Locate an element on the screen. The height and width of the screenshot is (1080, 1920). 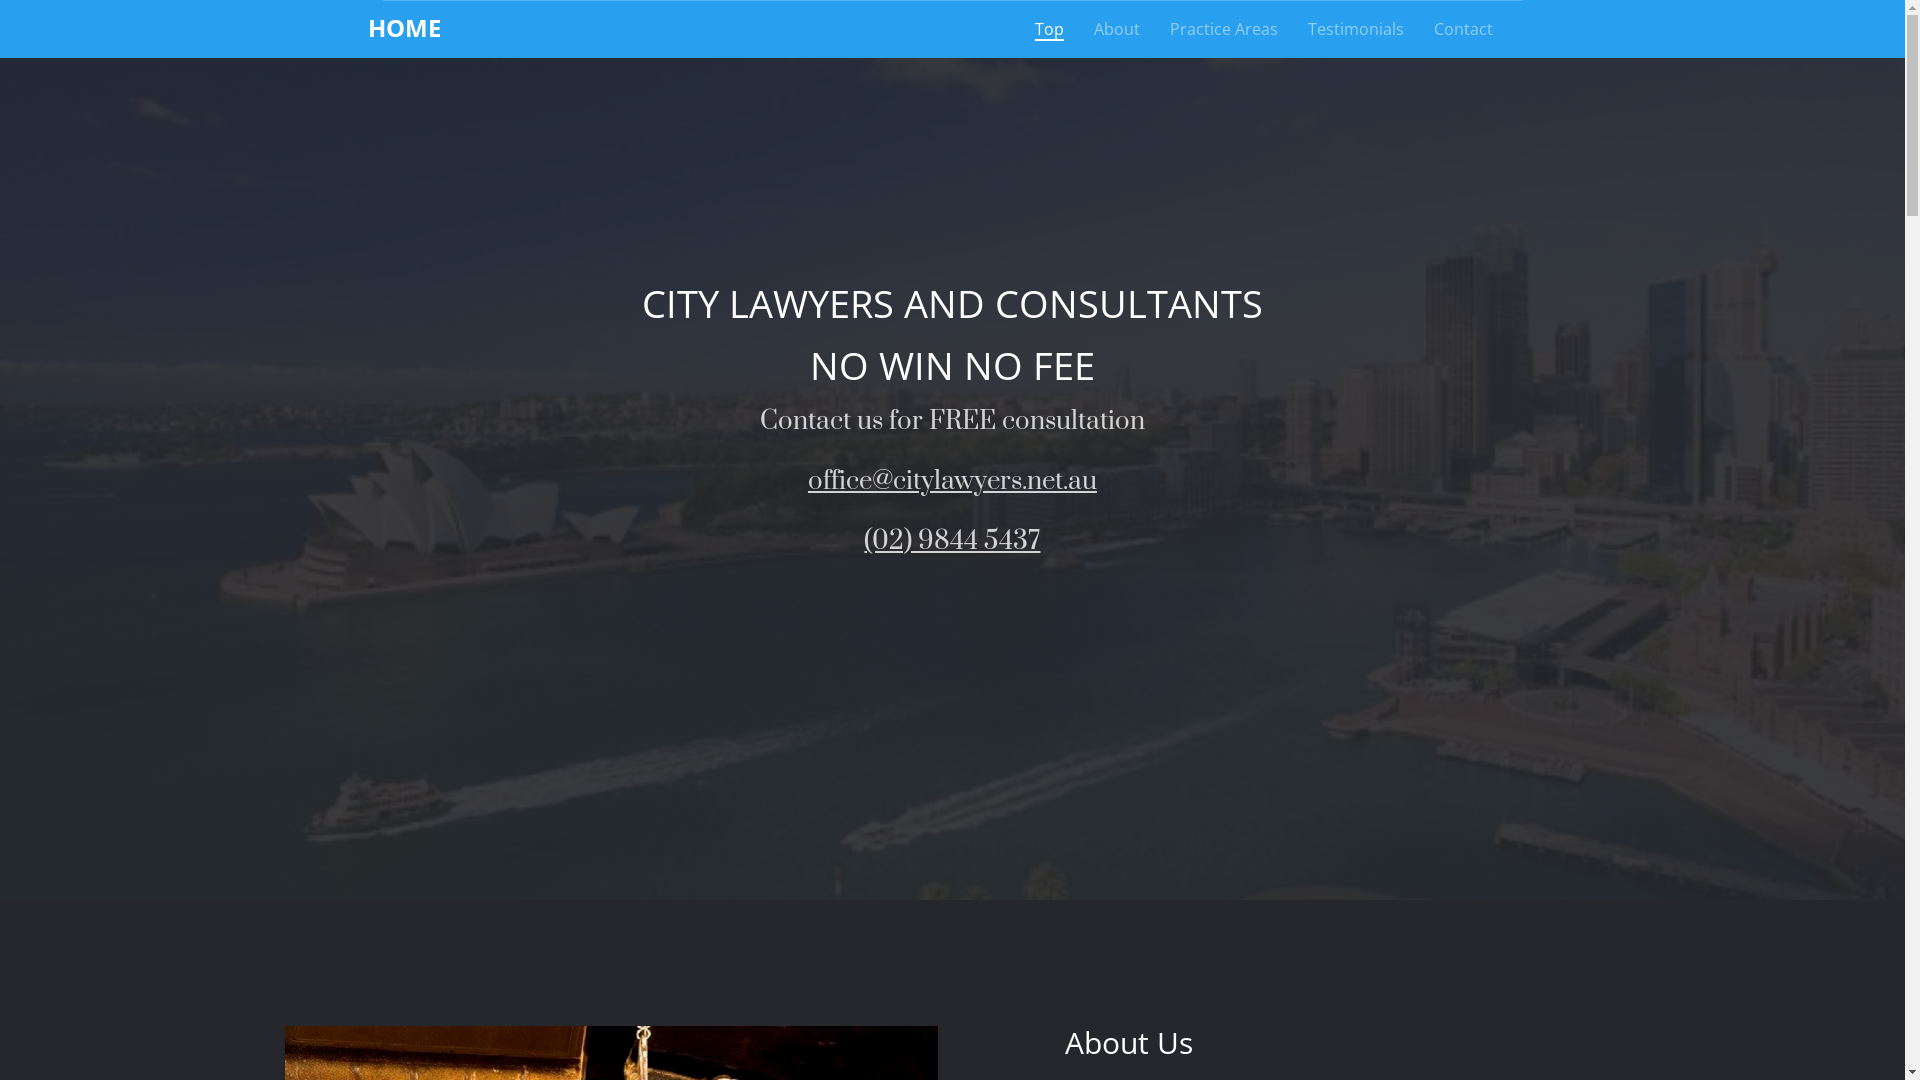
Contact is located at coordinates (1462, 30).